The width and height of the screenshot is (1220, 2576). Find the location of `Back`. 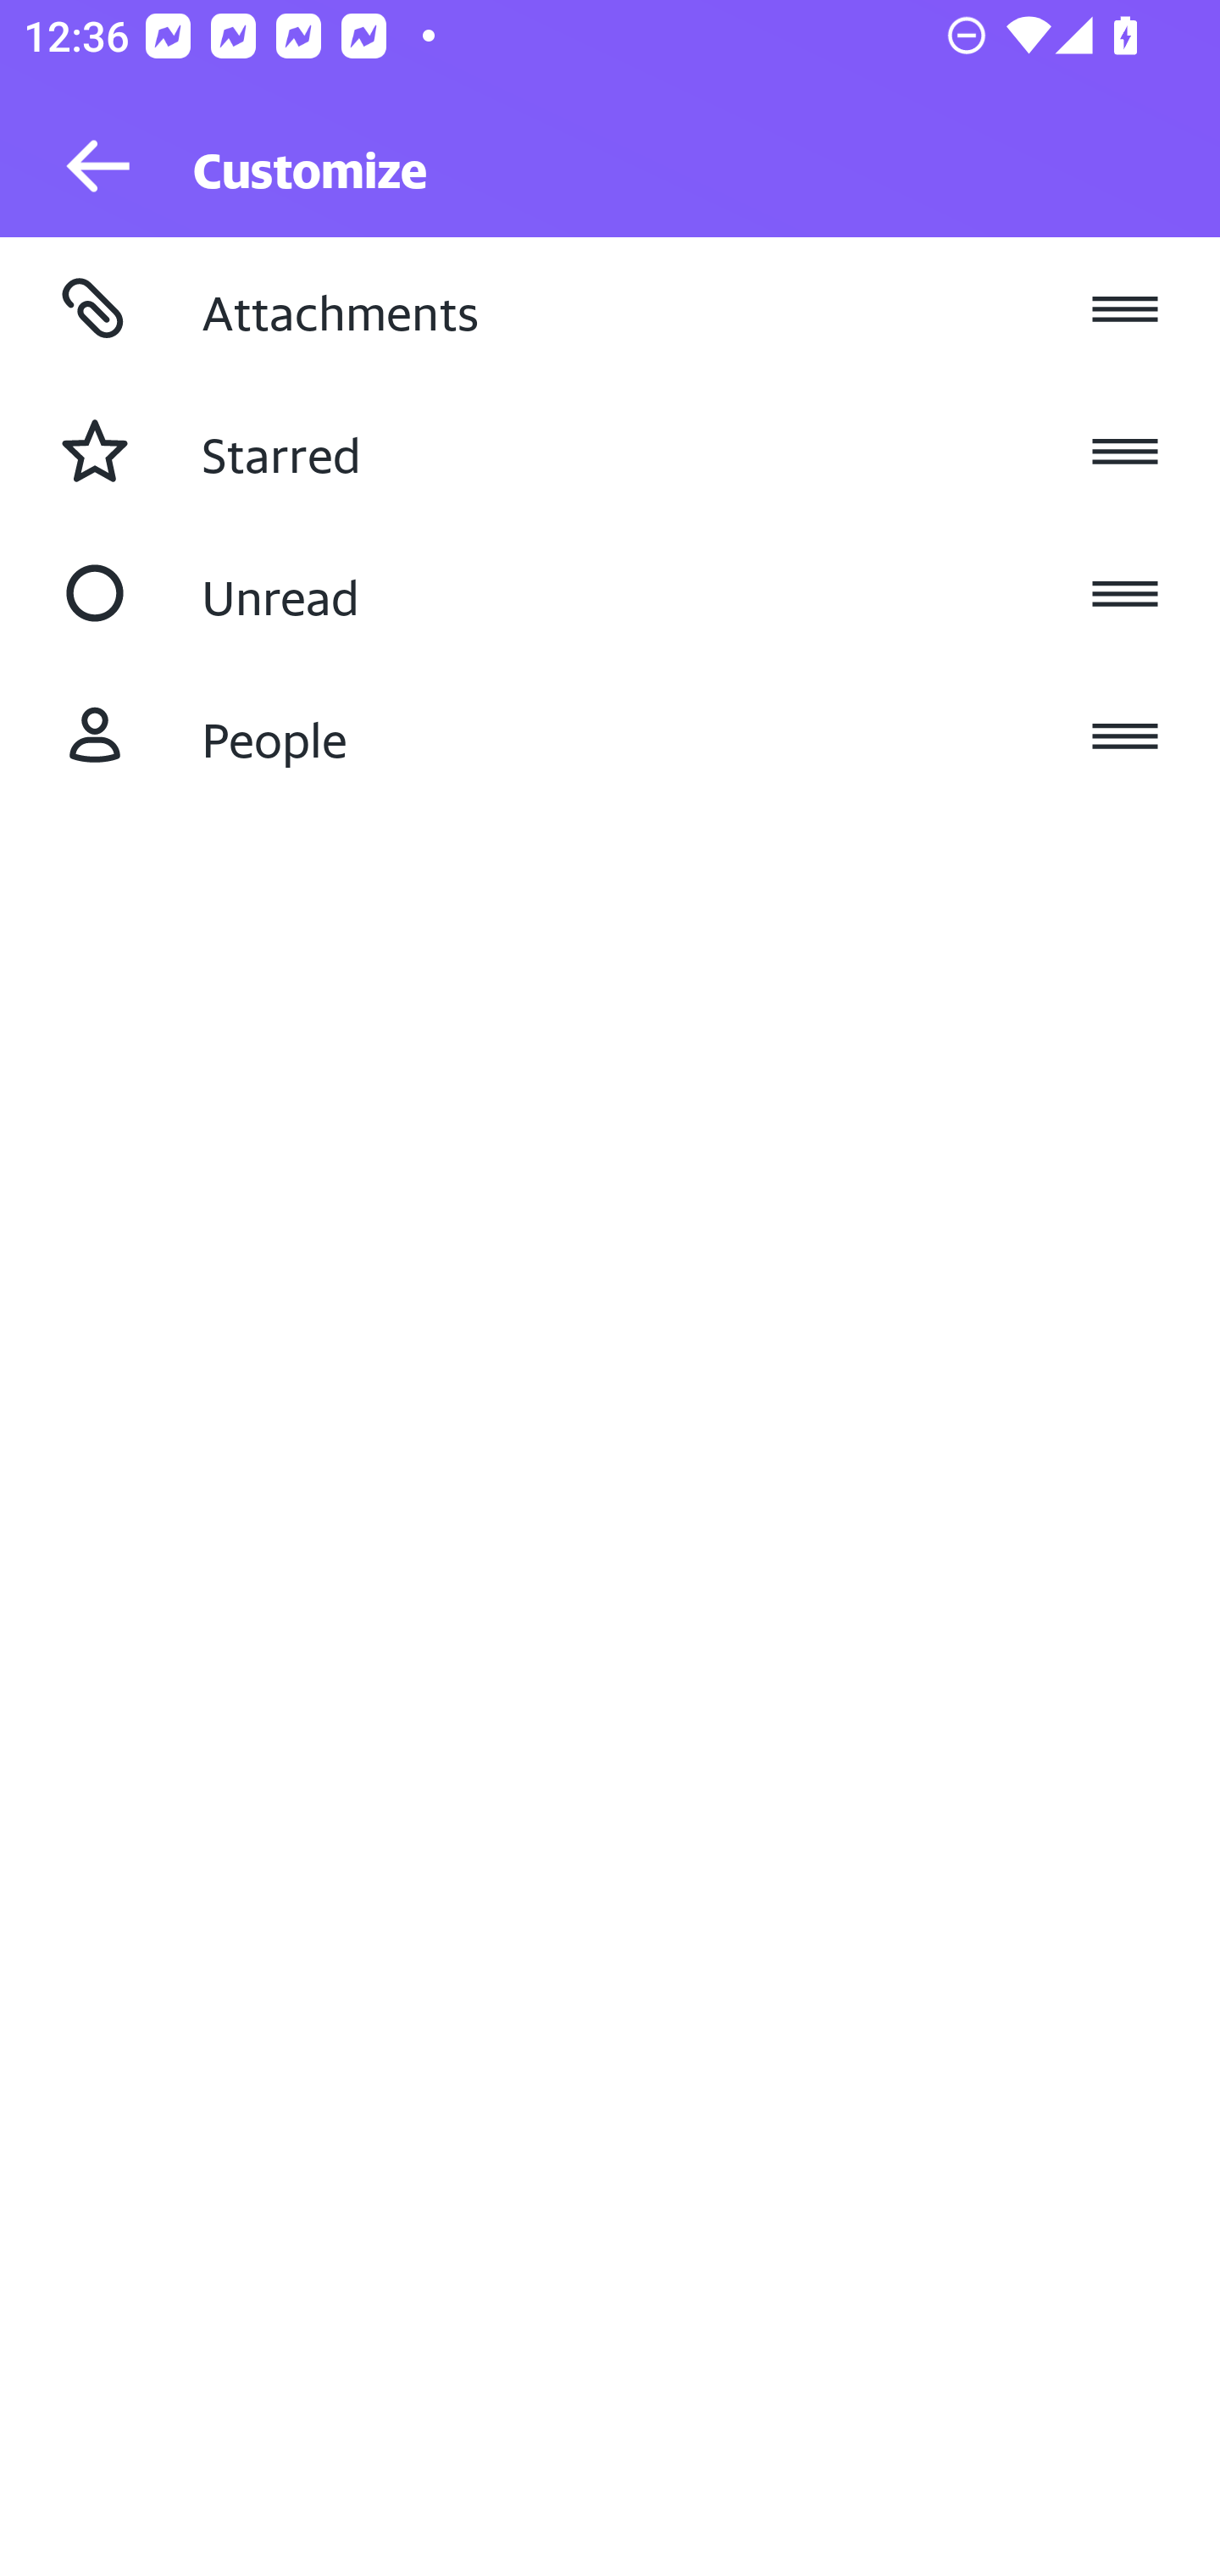

Back is located at coordinates (83, 166).